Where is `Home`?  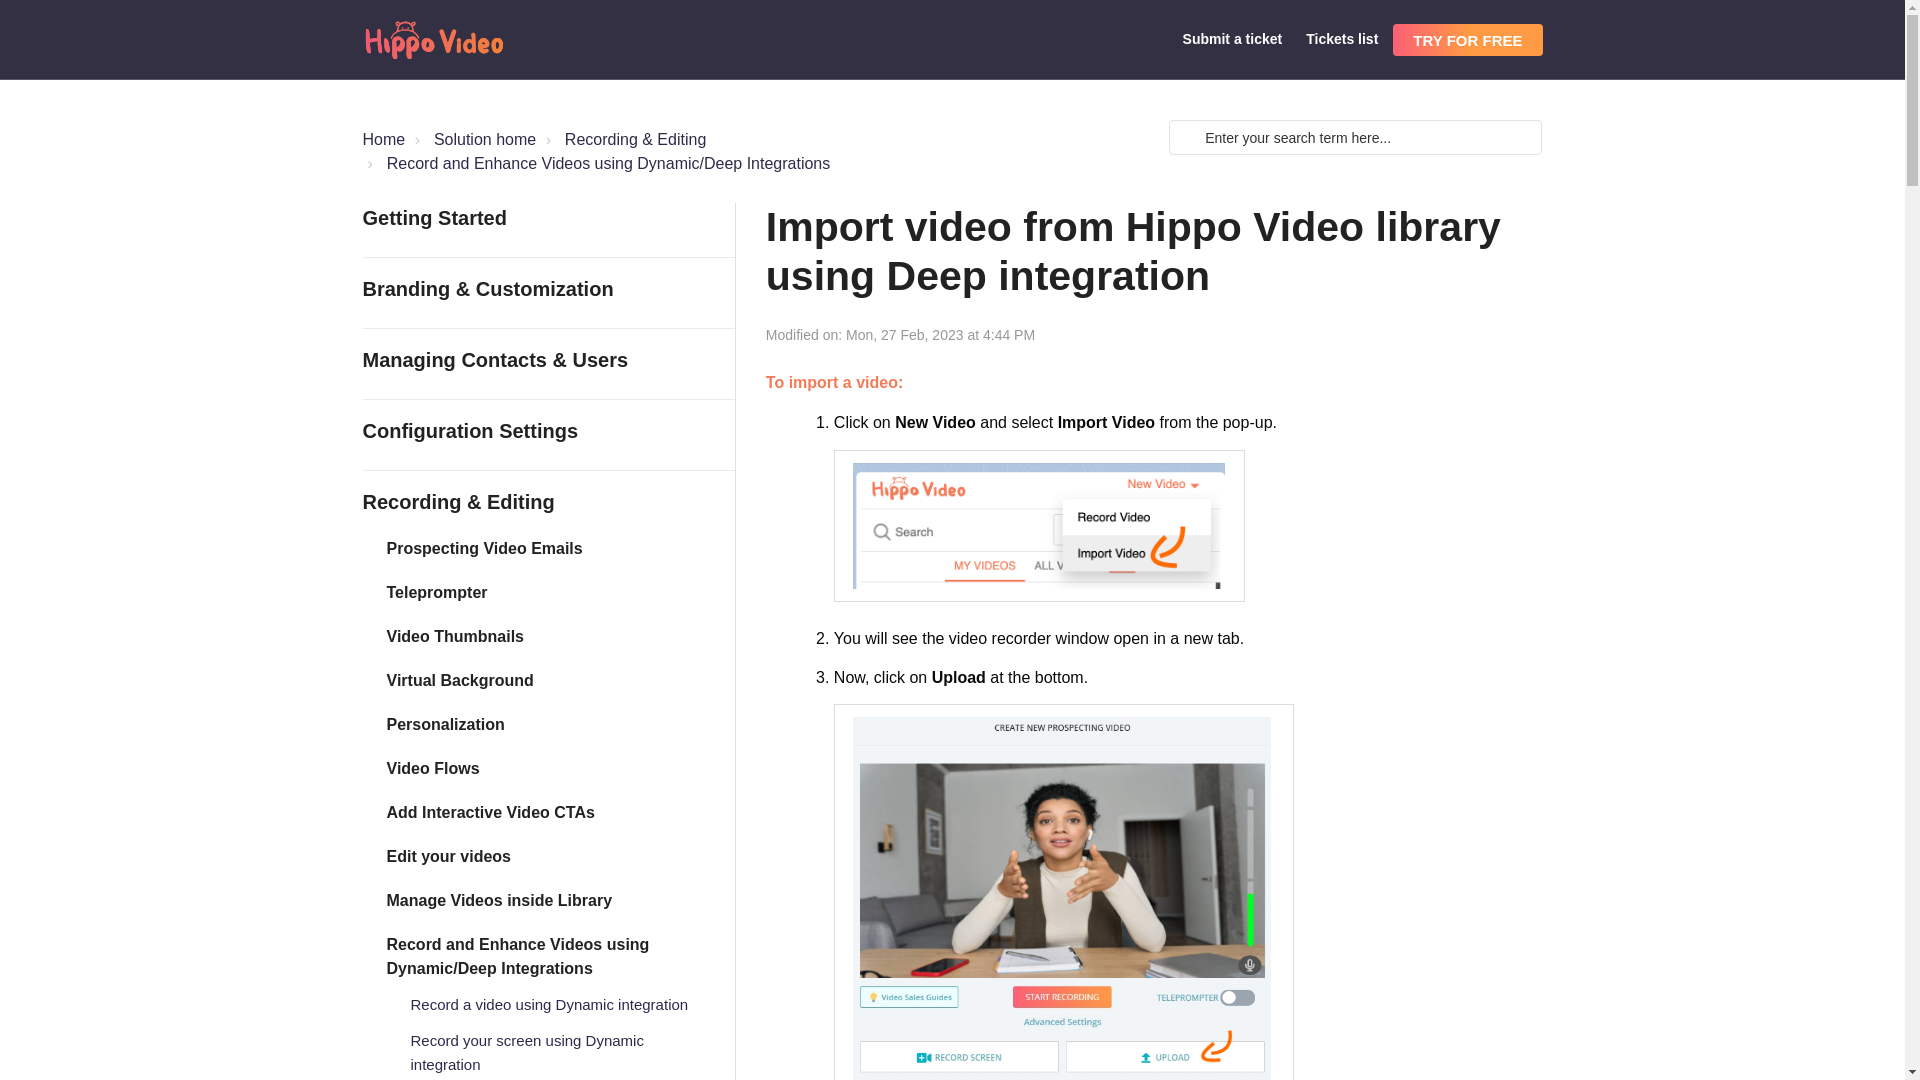 Home is located at coordinates (384, 138).